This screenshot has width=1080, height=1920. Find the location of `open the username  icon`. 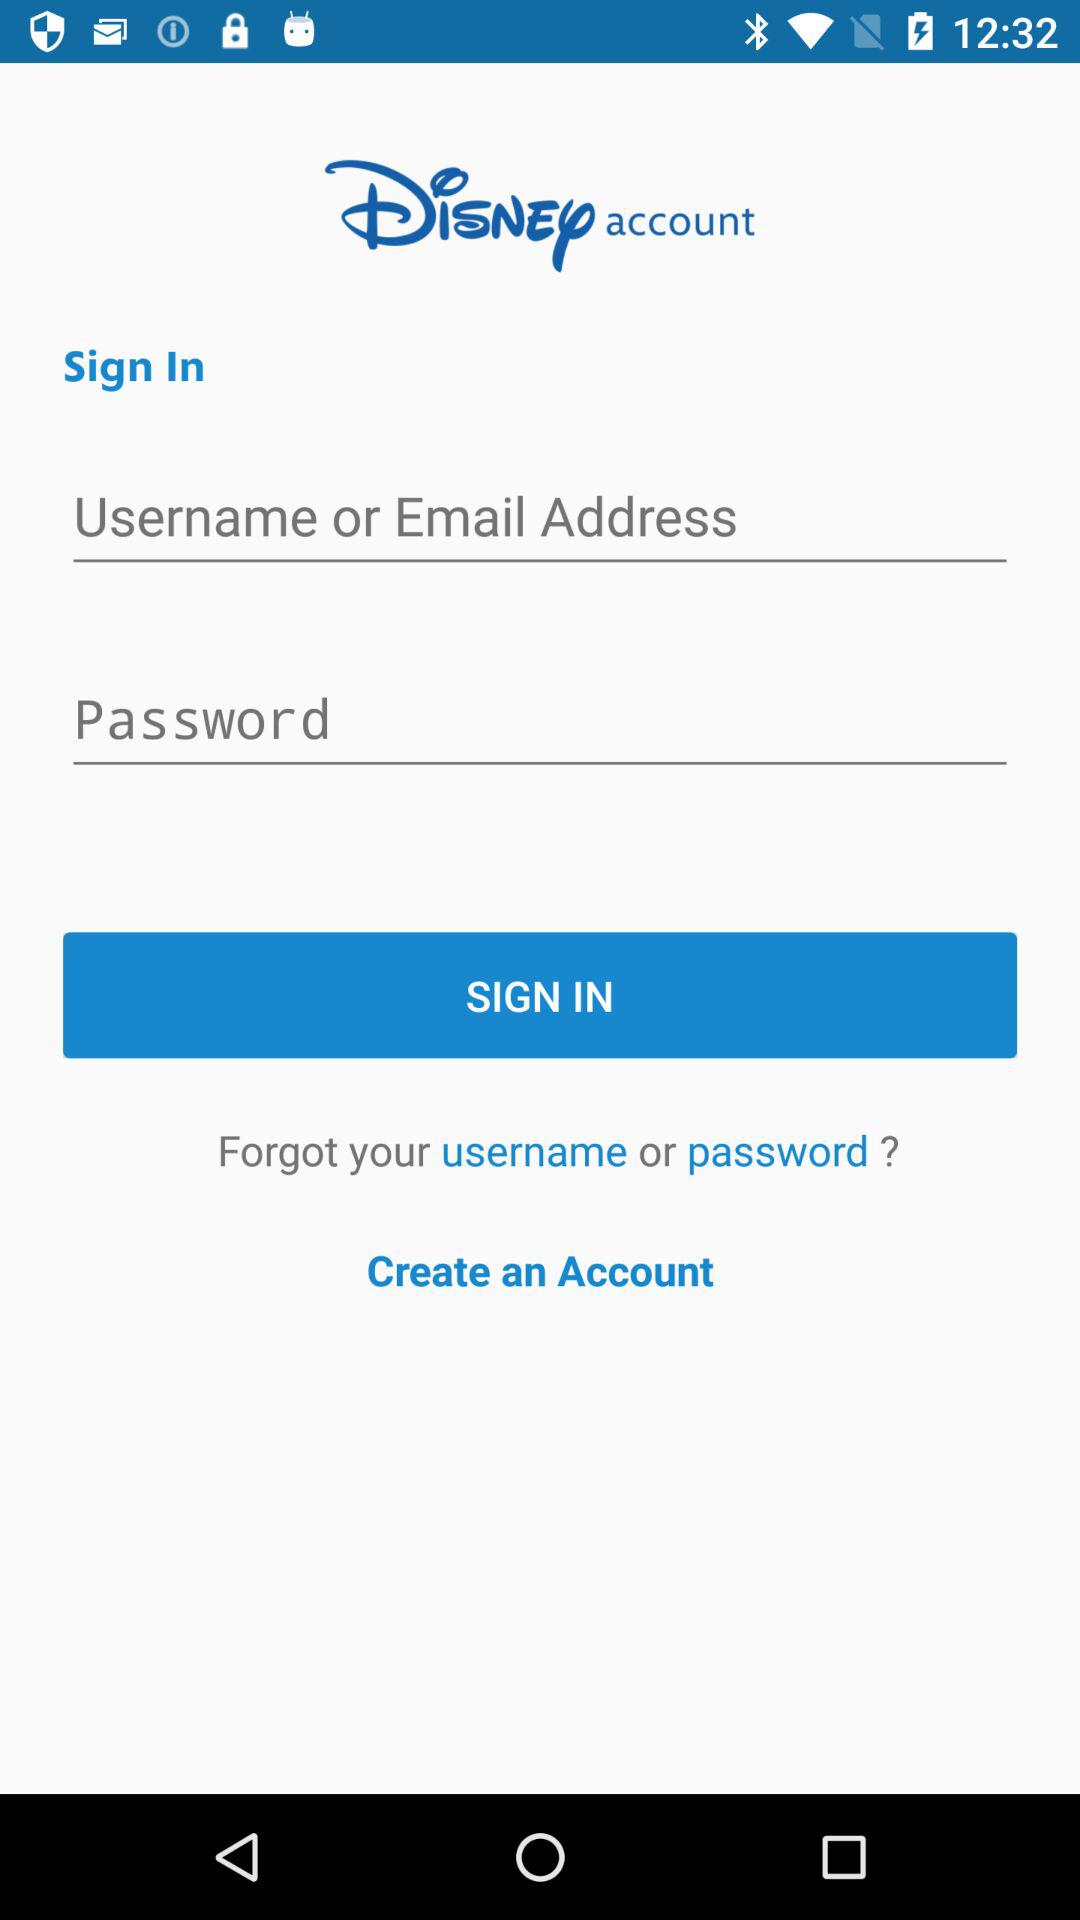

open the username  icon is located at coordinates (539, 1150).